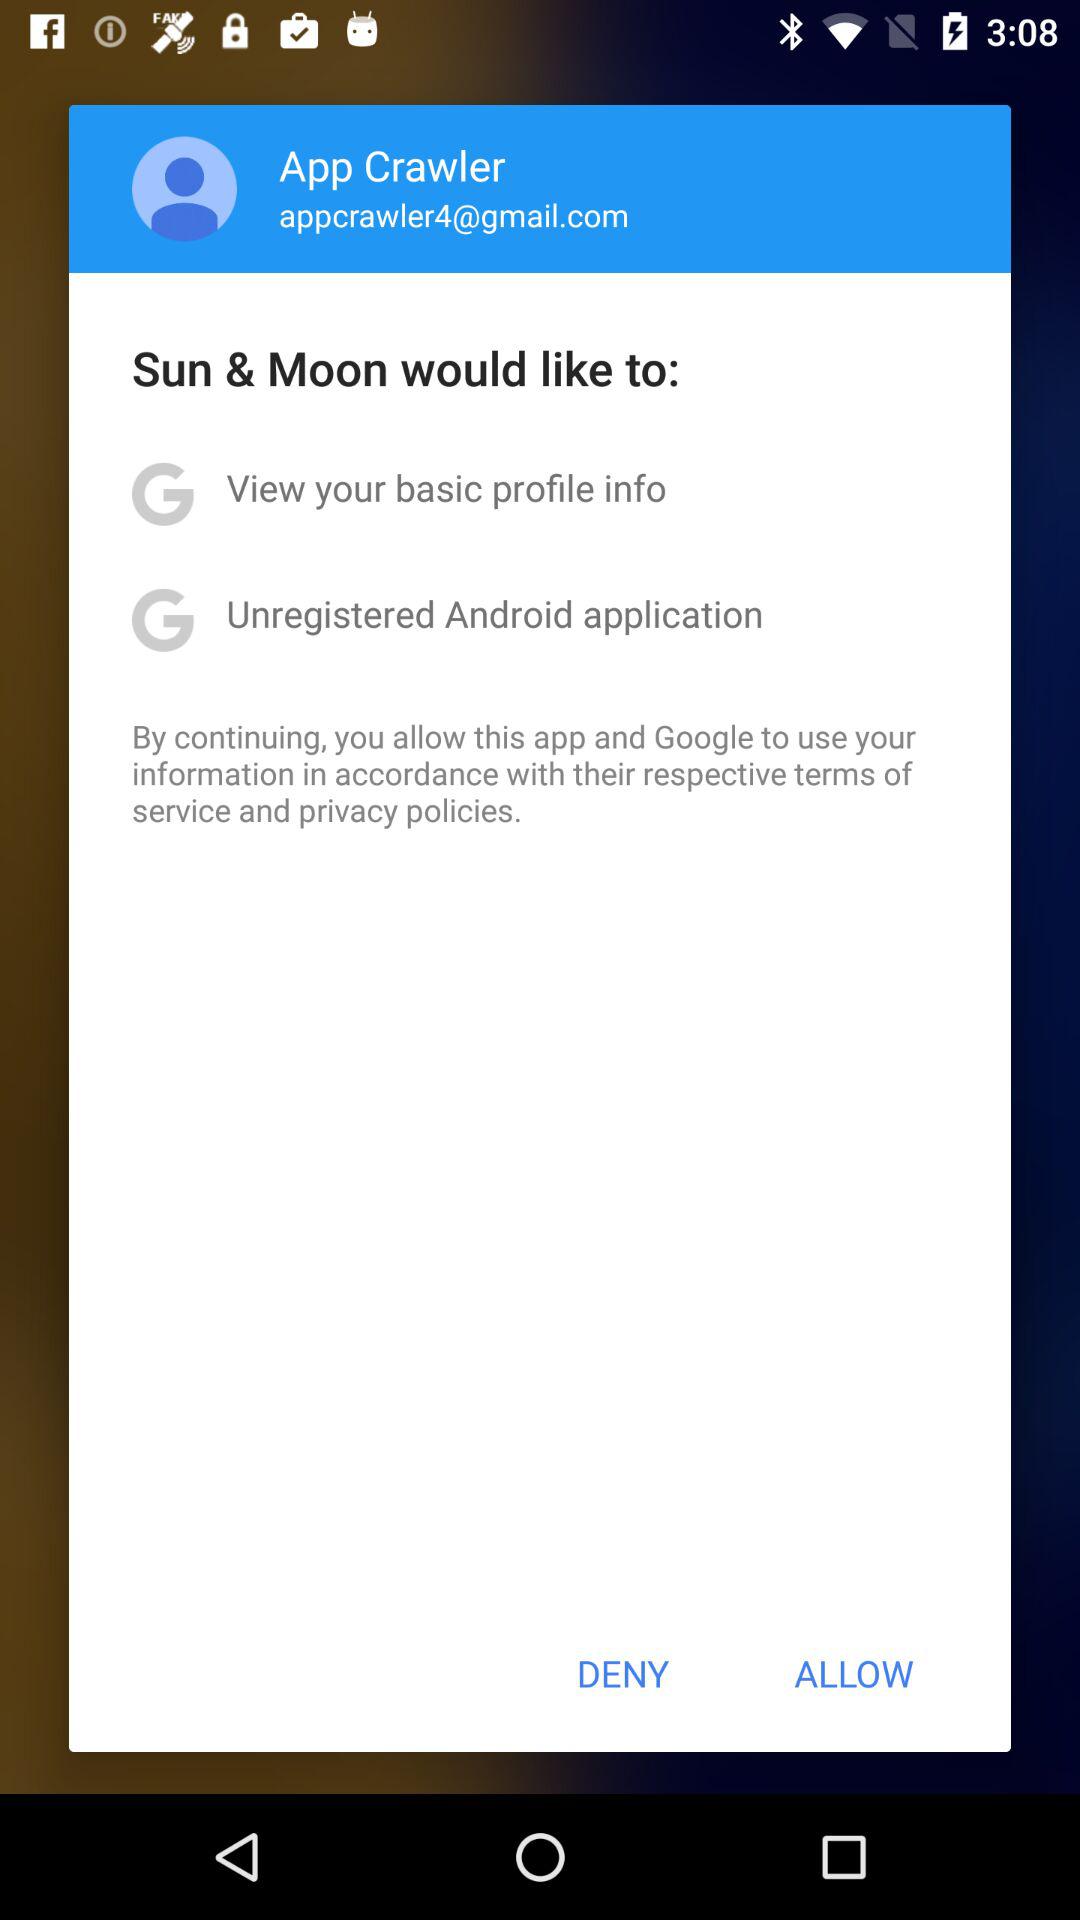  Describe the element at coordinates (494, 613) in the screenshot. I see `jump to unregistered android application icon` at that location.